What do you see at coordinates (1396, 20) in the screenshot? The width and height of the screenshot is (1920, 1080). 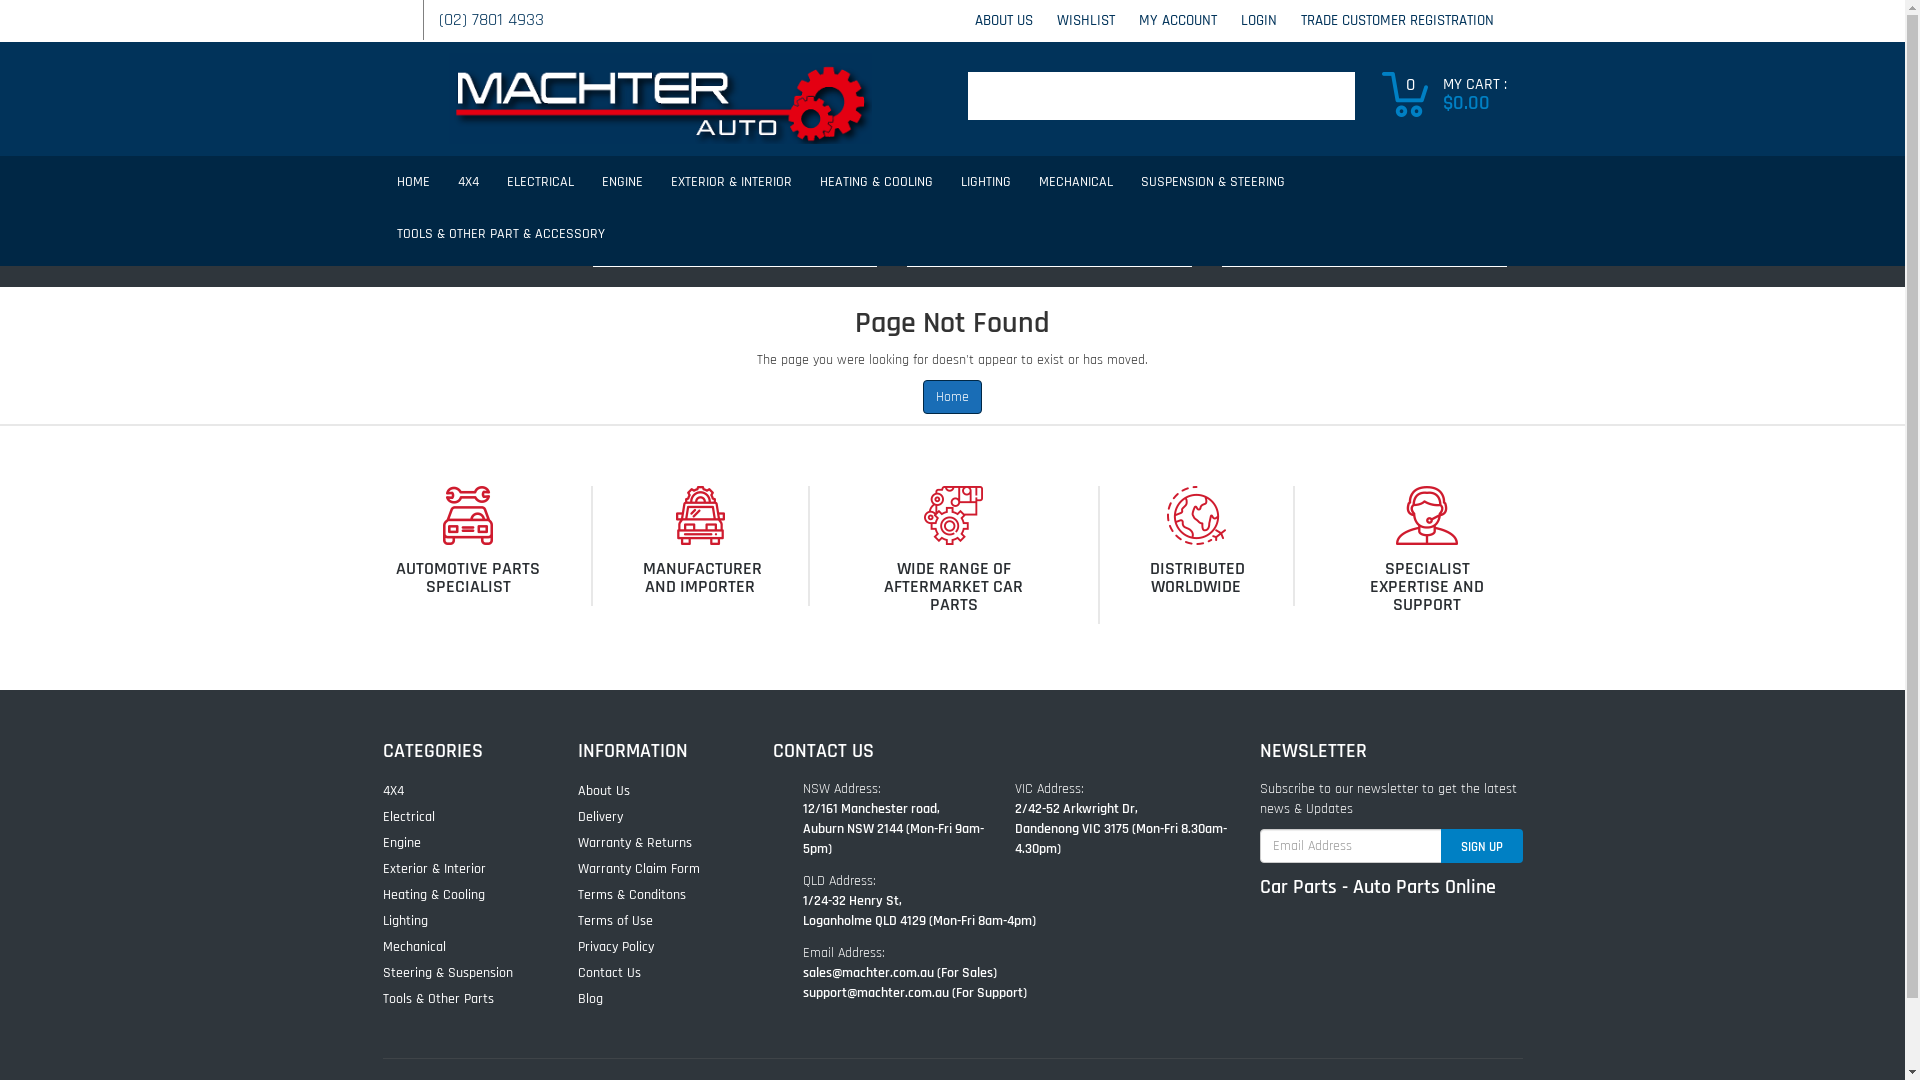 I see `TRADE CUSTOMER REGISTRATION` at bounding box center [1396, 20].